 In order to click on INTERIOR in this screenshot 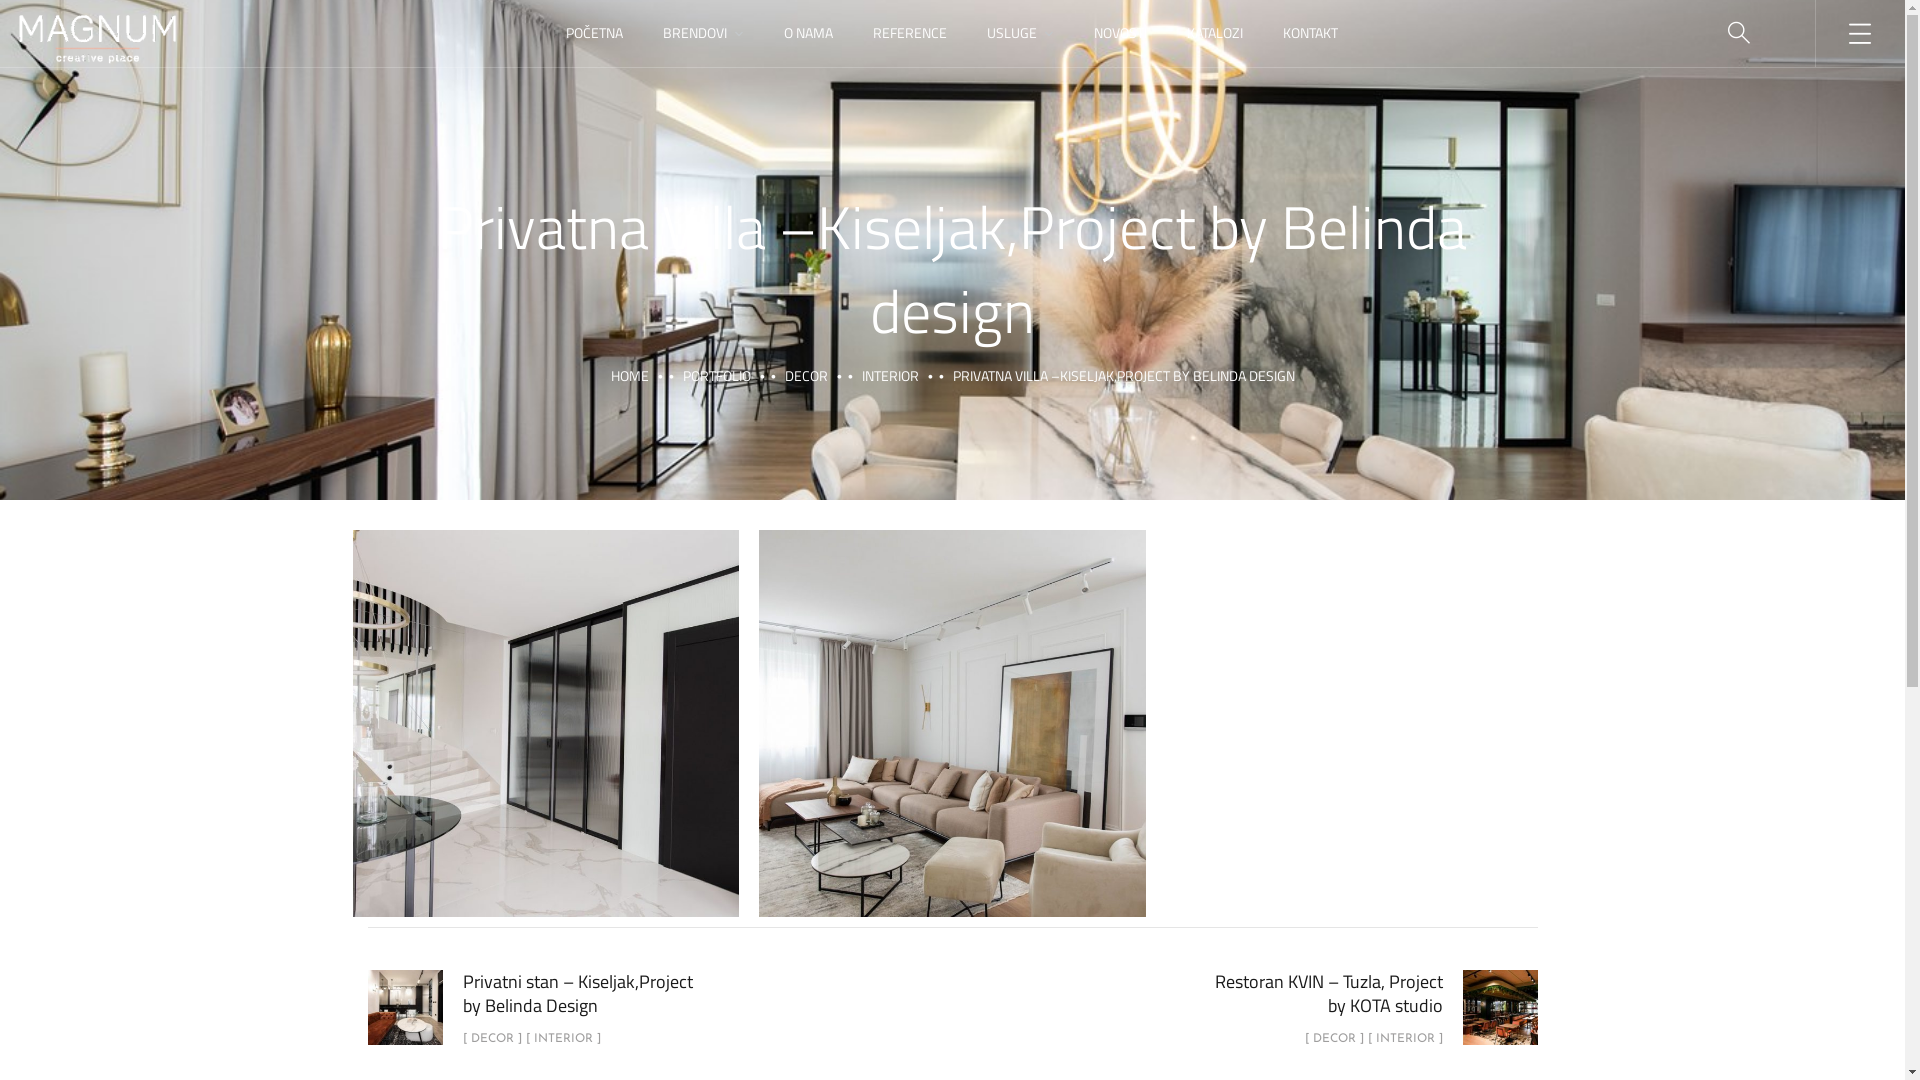, I will do `click(890, 376)`.